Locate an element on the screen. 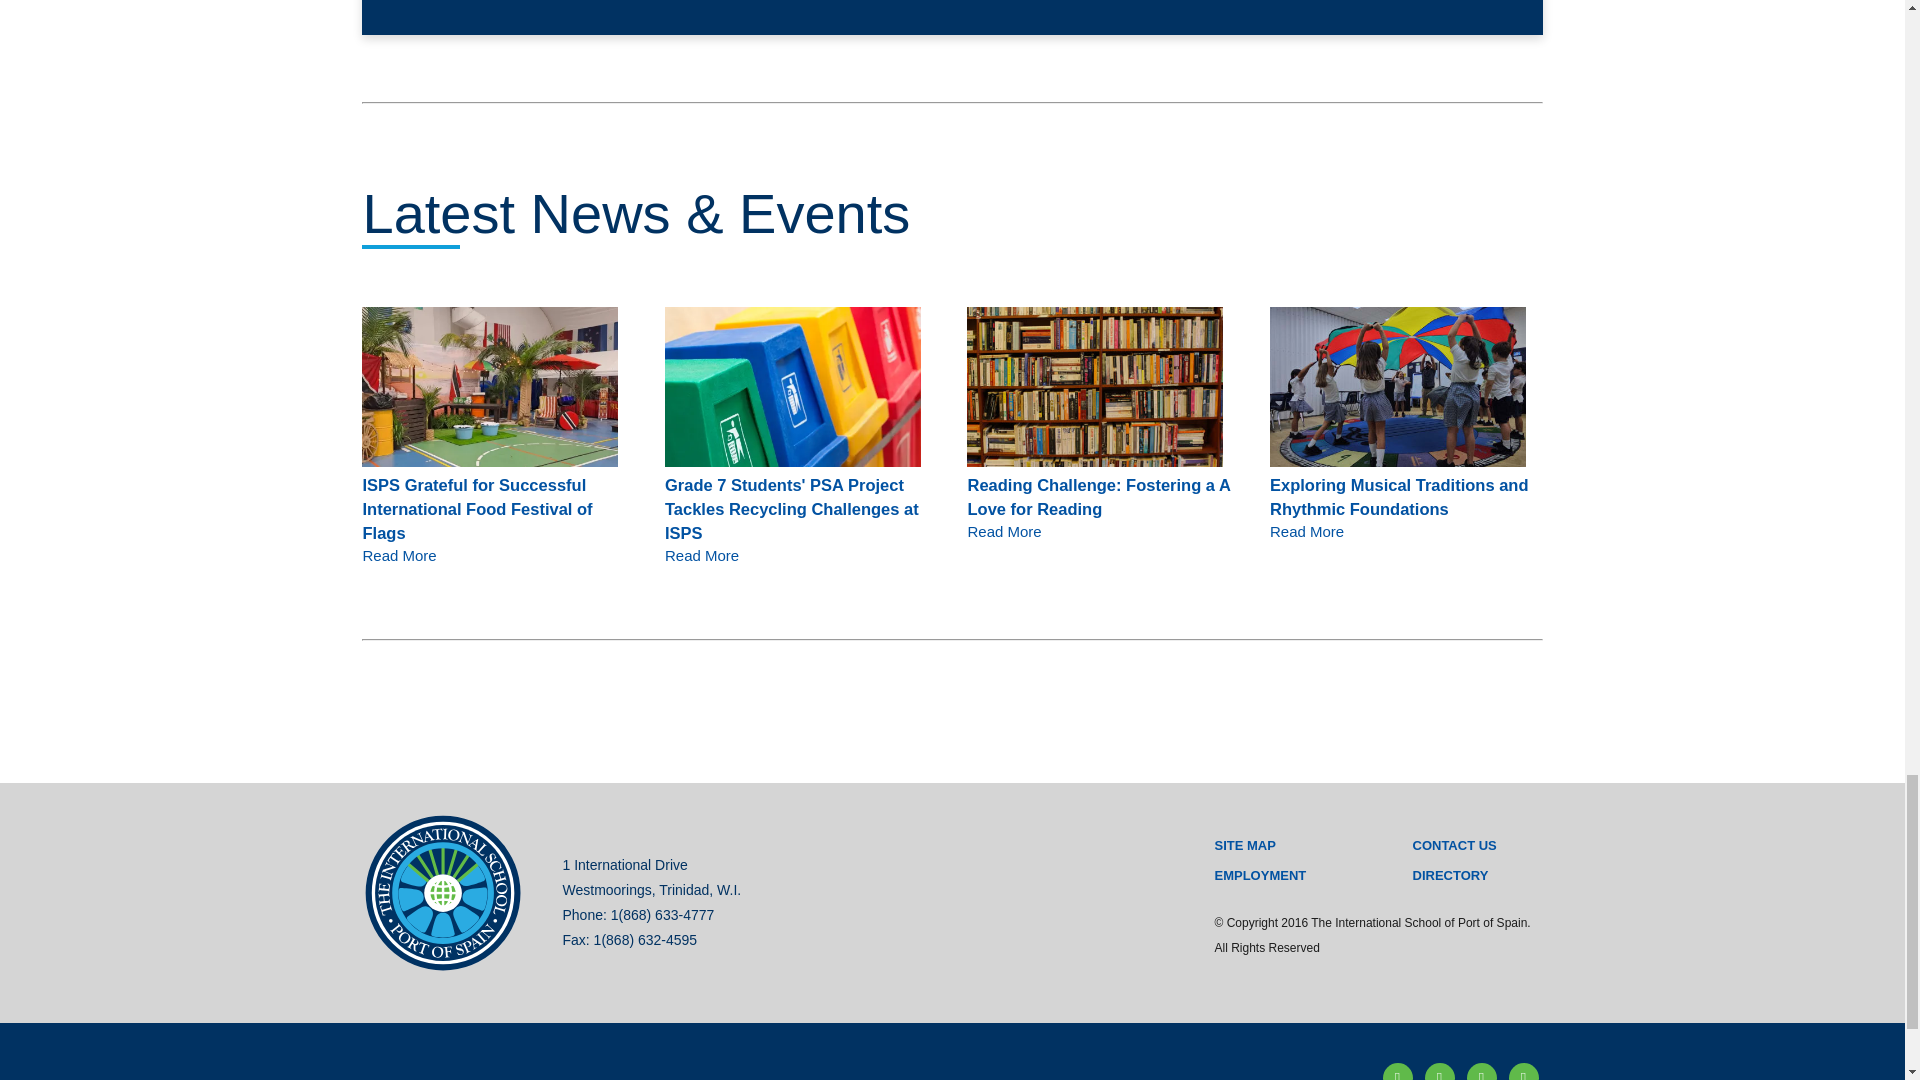 This screenshot has height=1080, width=1920. Reading Challenge: Fostering a A Love for Reading is located at coordinates (1095, 386).